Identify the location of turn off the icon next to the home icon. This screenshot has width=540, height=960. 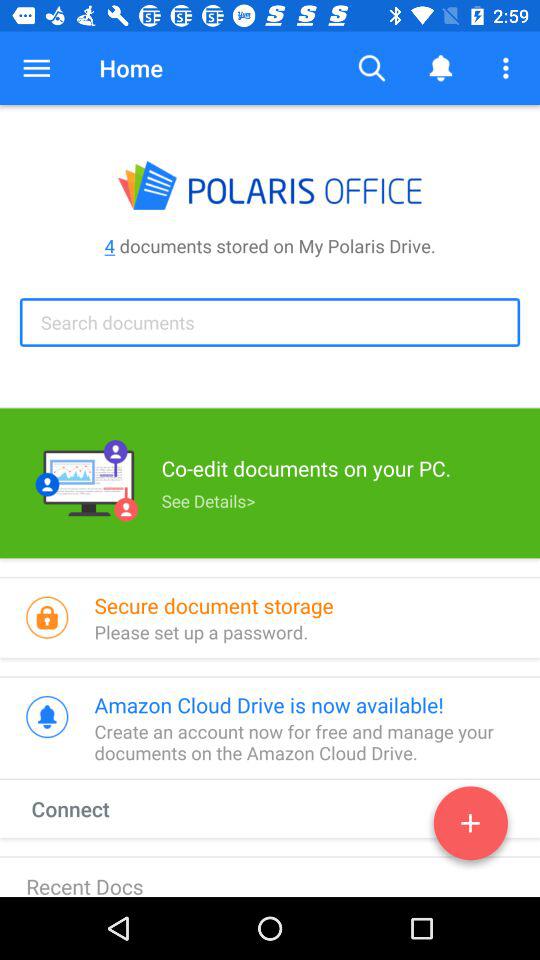
(36, 68).